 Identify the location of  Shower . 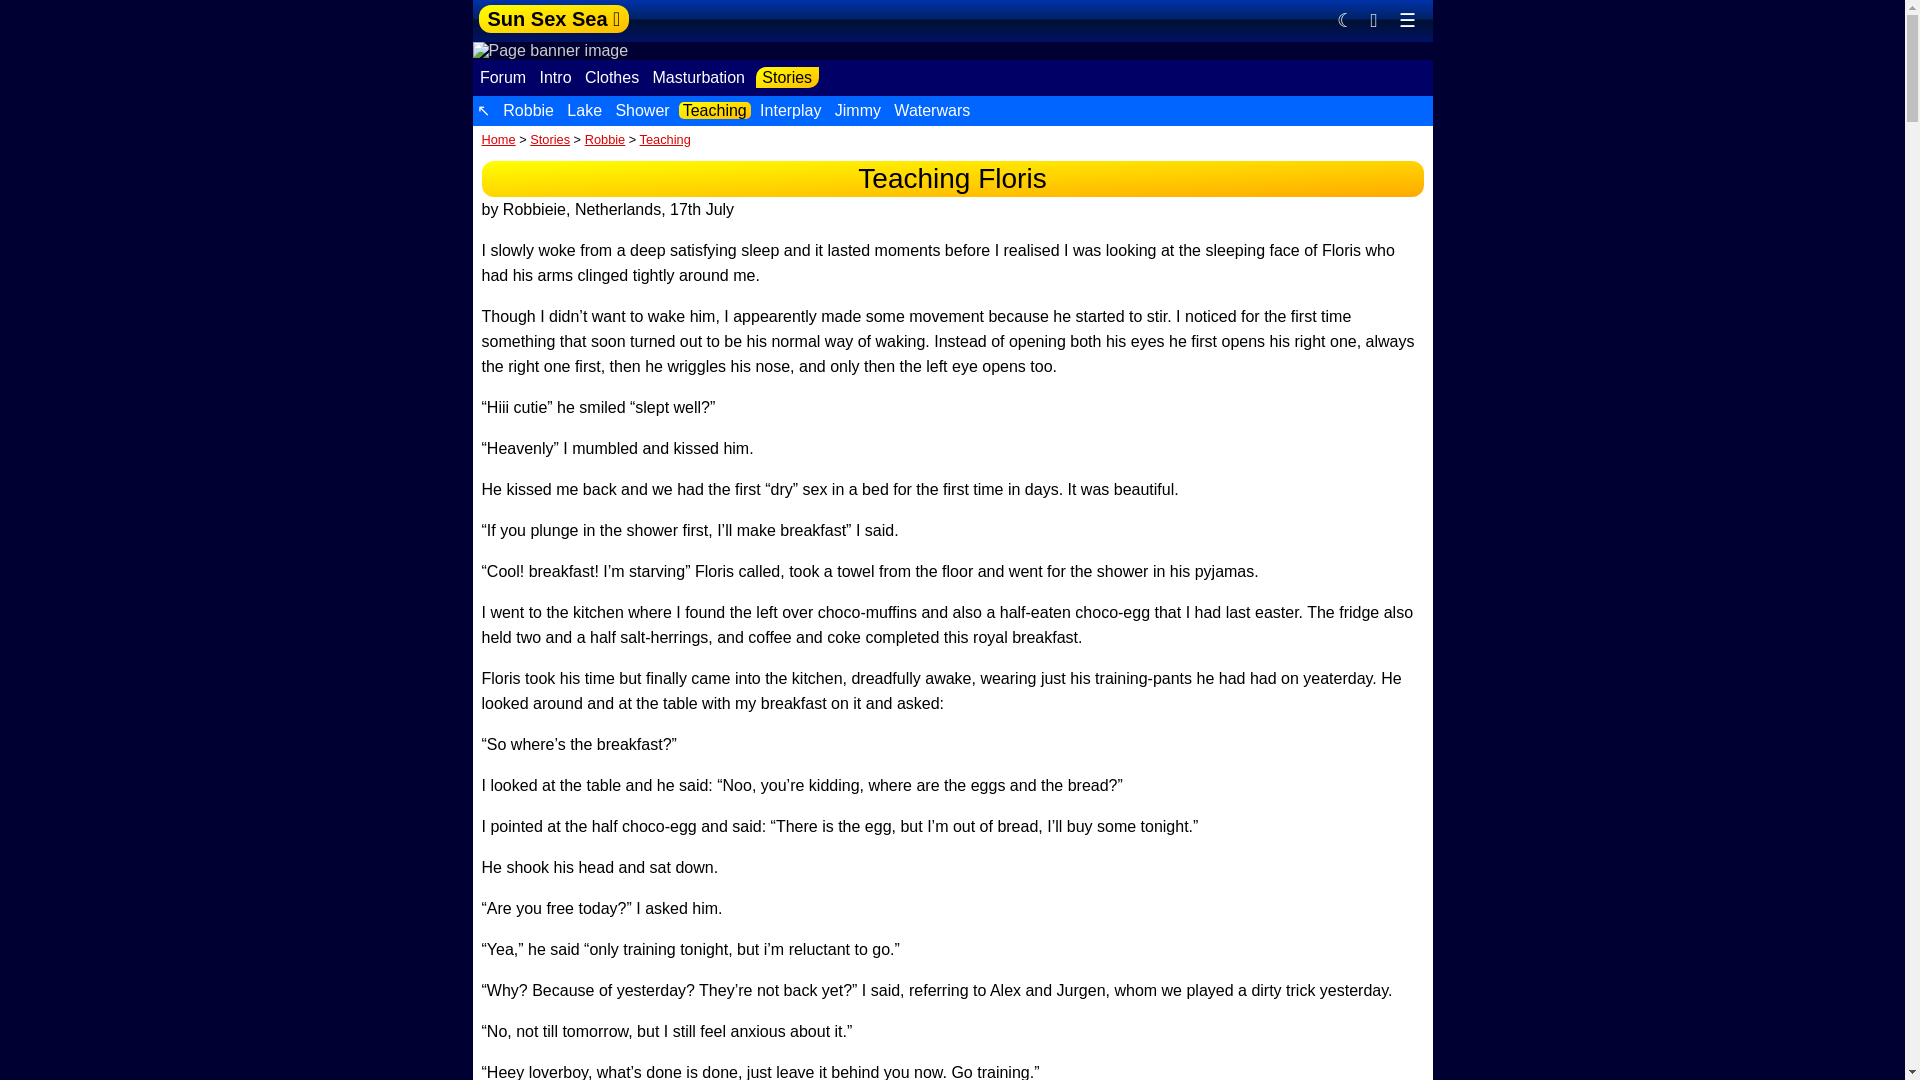
(642, 110).